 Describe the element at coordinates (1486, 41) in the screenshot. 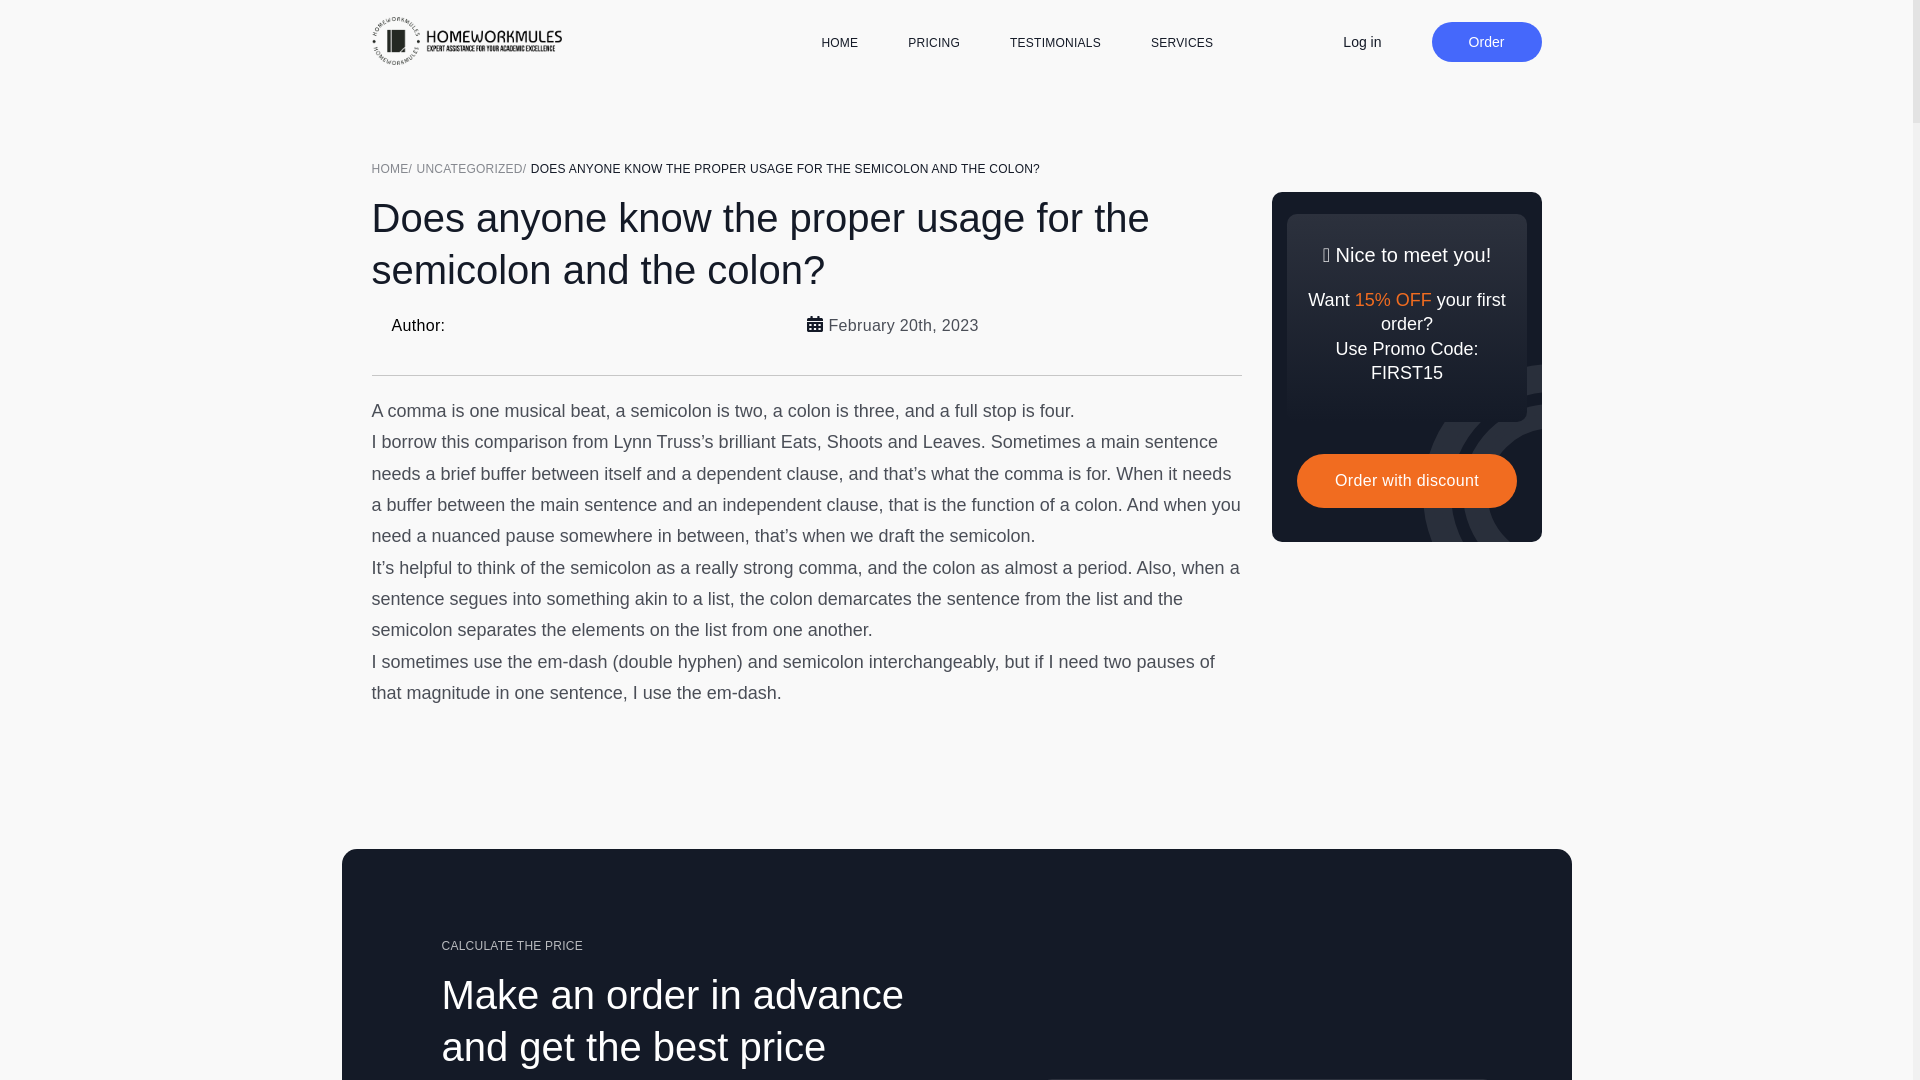

I see `Order` at that location.